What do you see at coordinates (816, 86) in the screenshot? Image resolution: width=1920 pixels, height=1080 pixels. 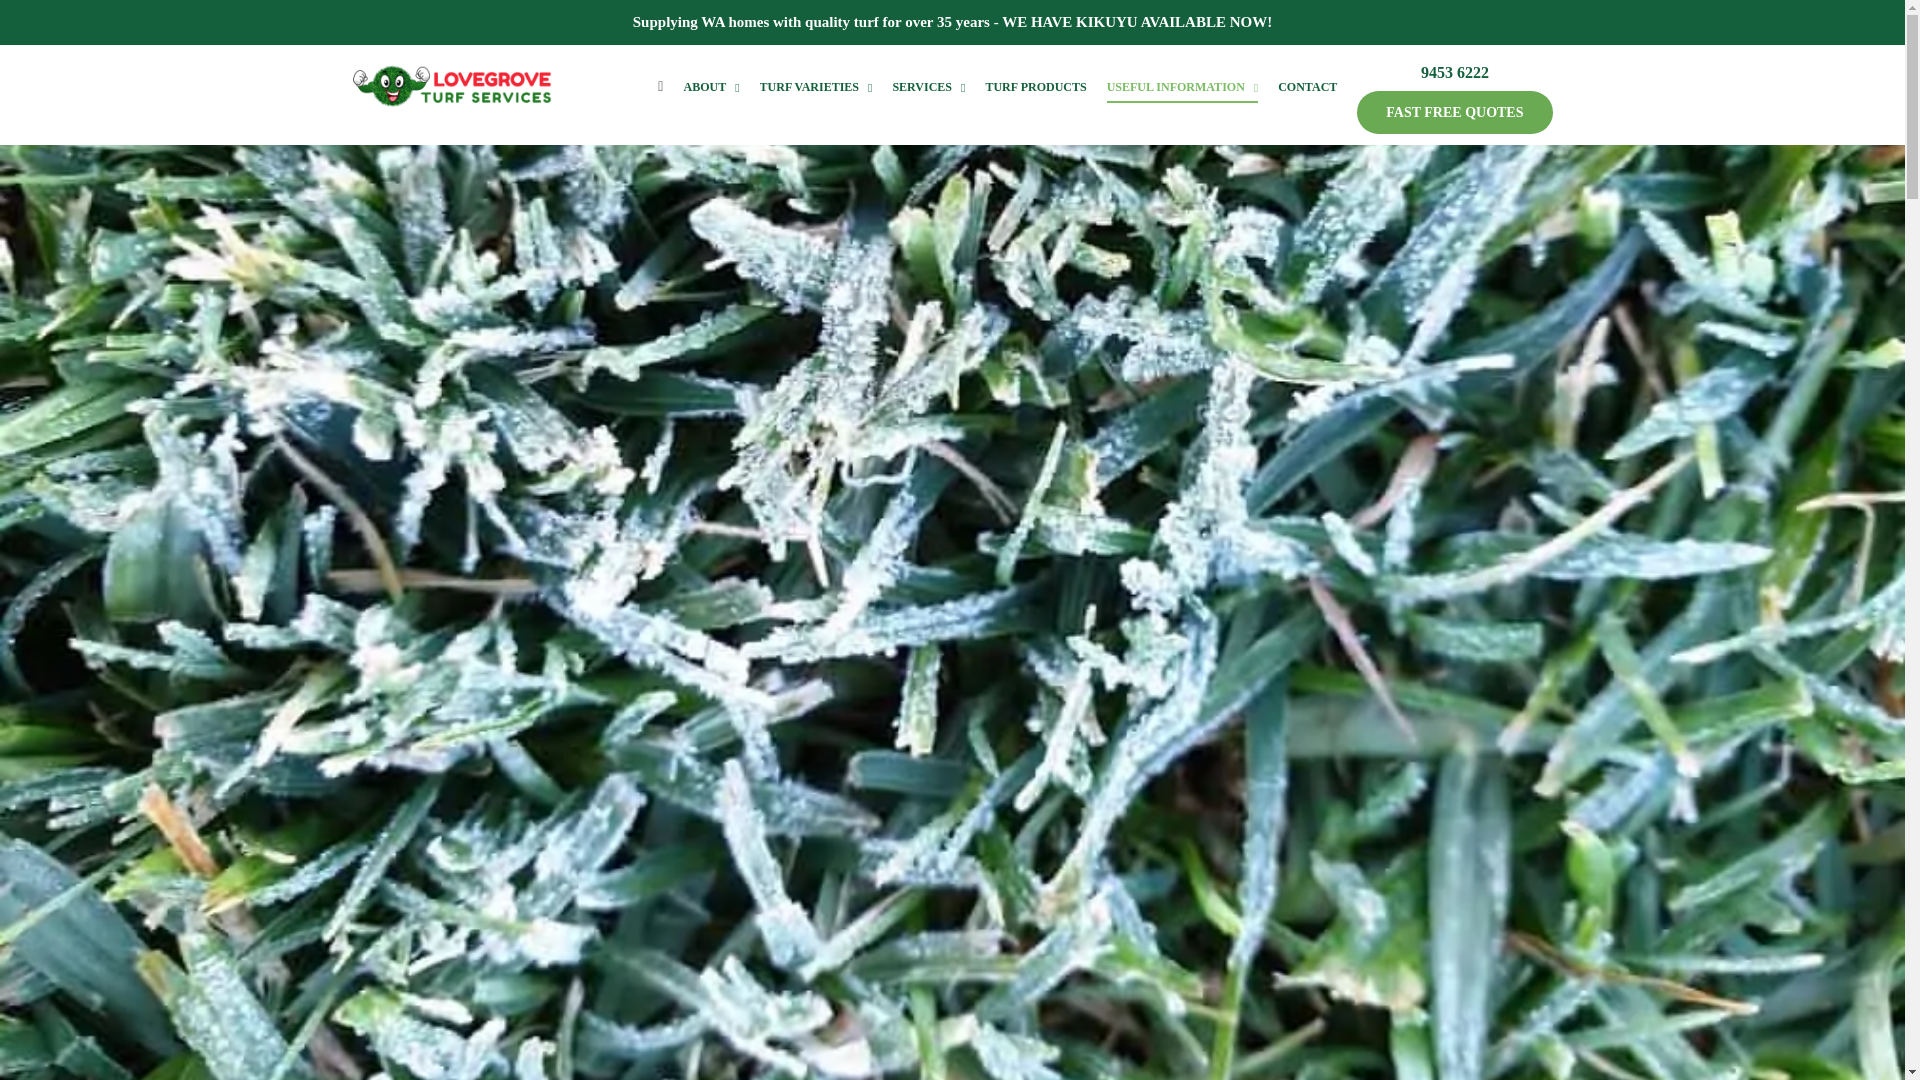 I see `TURF VARIETIES` at bounding box center [816, 86].